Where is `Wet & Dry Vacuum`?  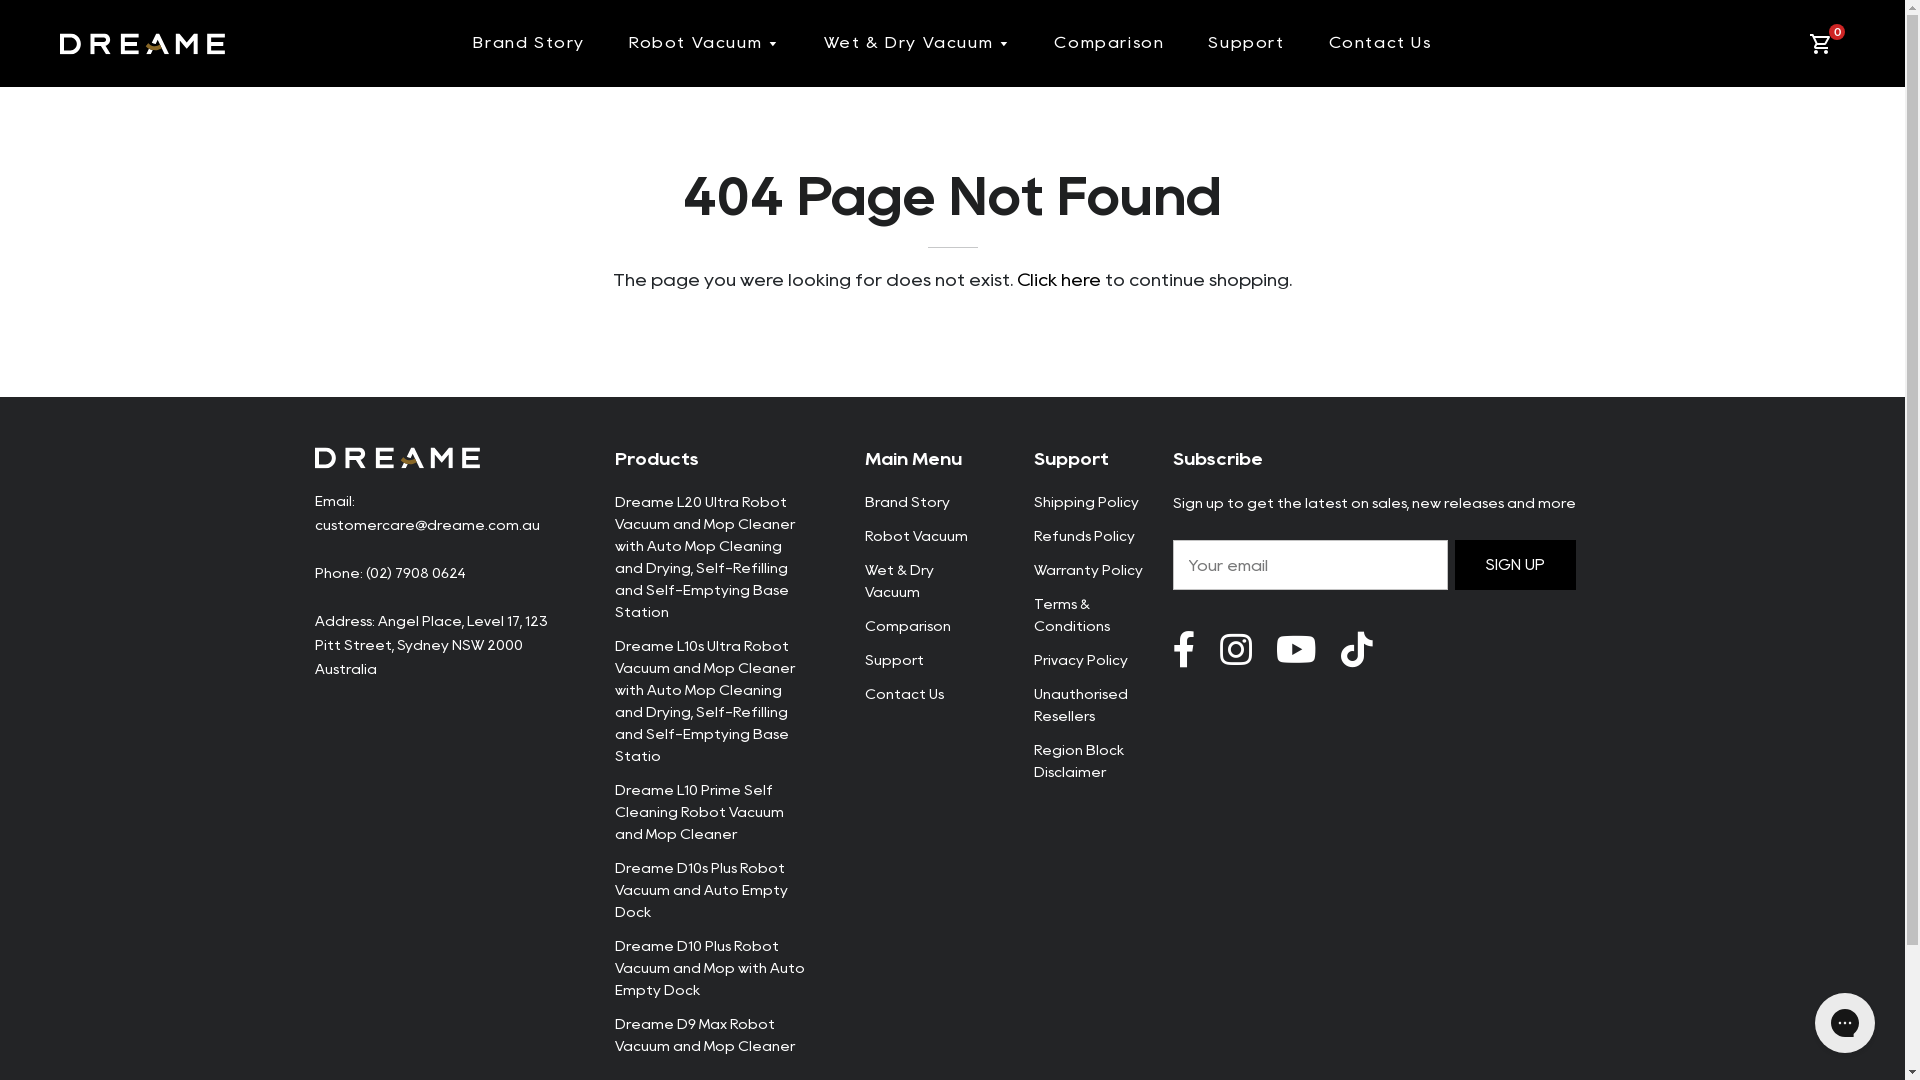
Wet & Dry Vacuum is located at coordinates (918, 44).